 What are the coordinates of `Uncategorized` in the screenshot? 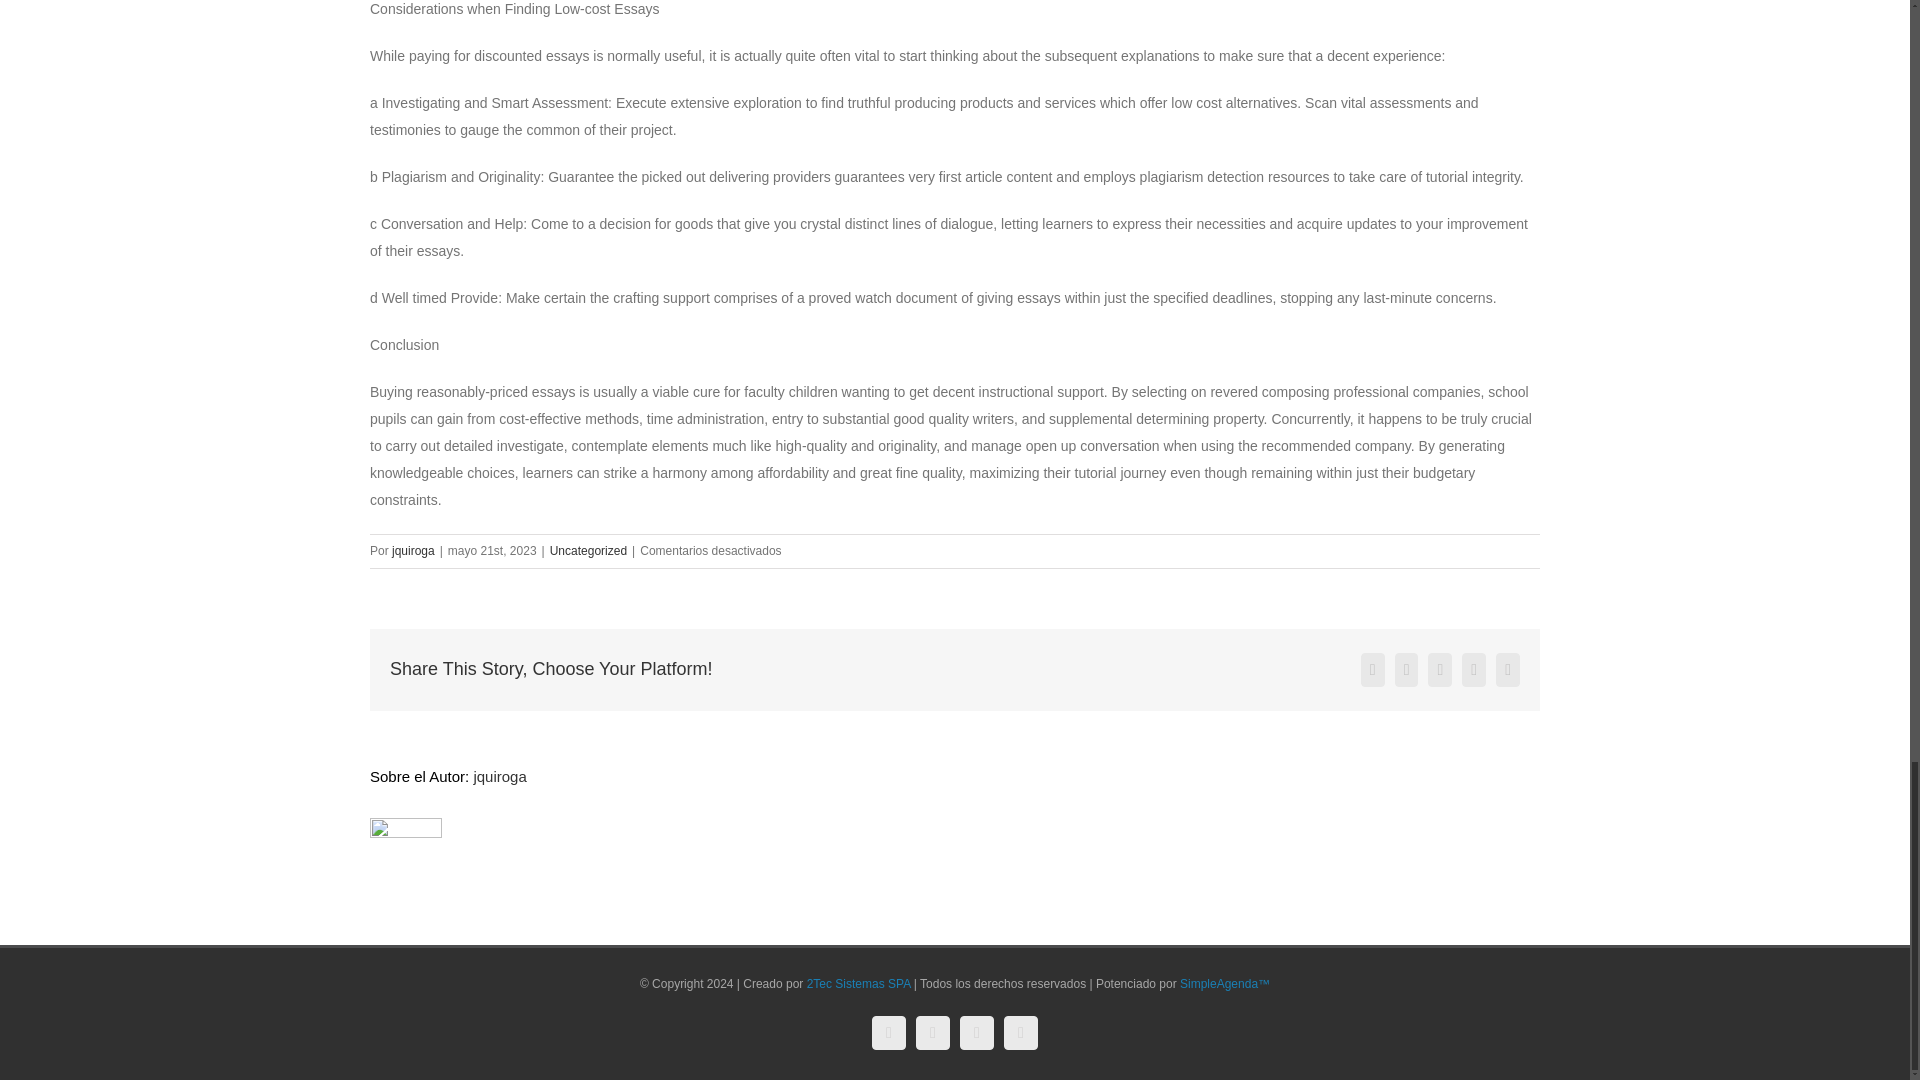 It's located at (588, 551).